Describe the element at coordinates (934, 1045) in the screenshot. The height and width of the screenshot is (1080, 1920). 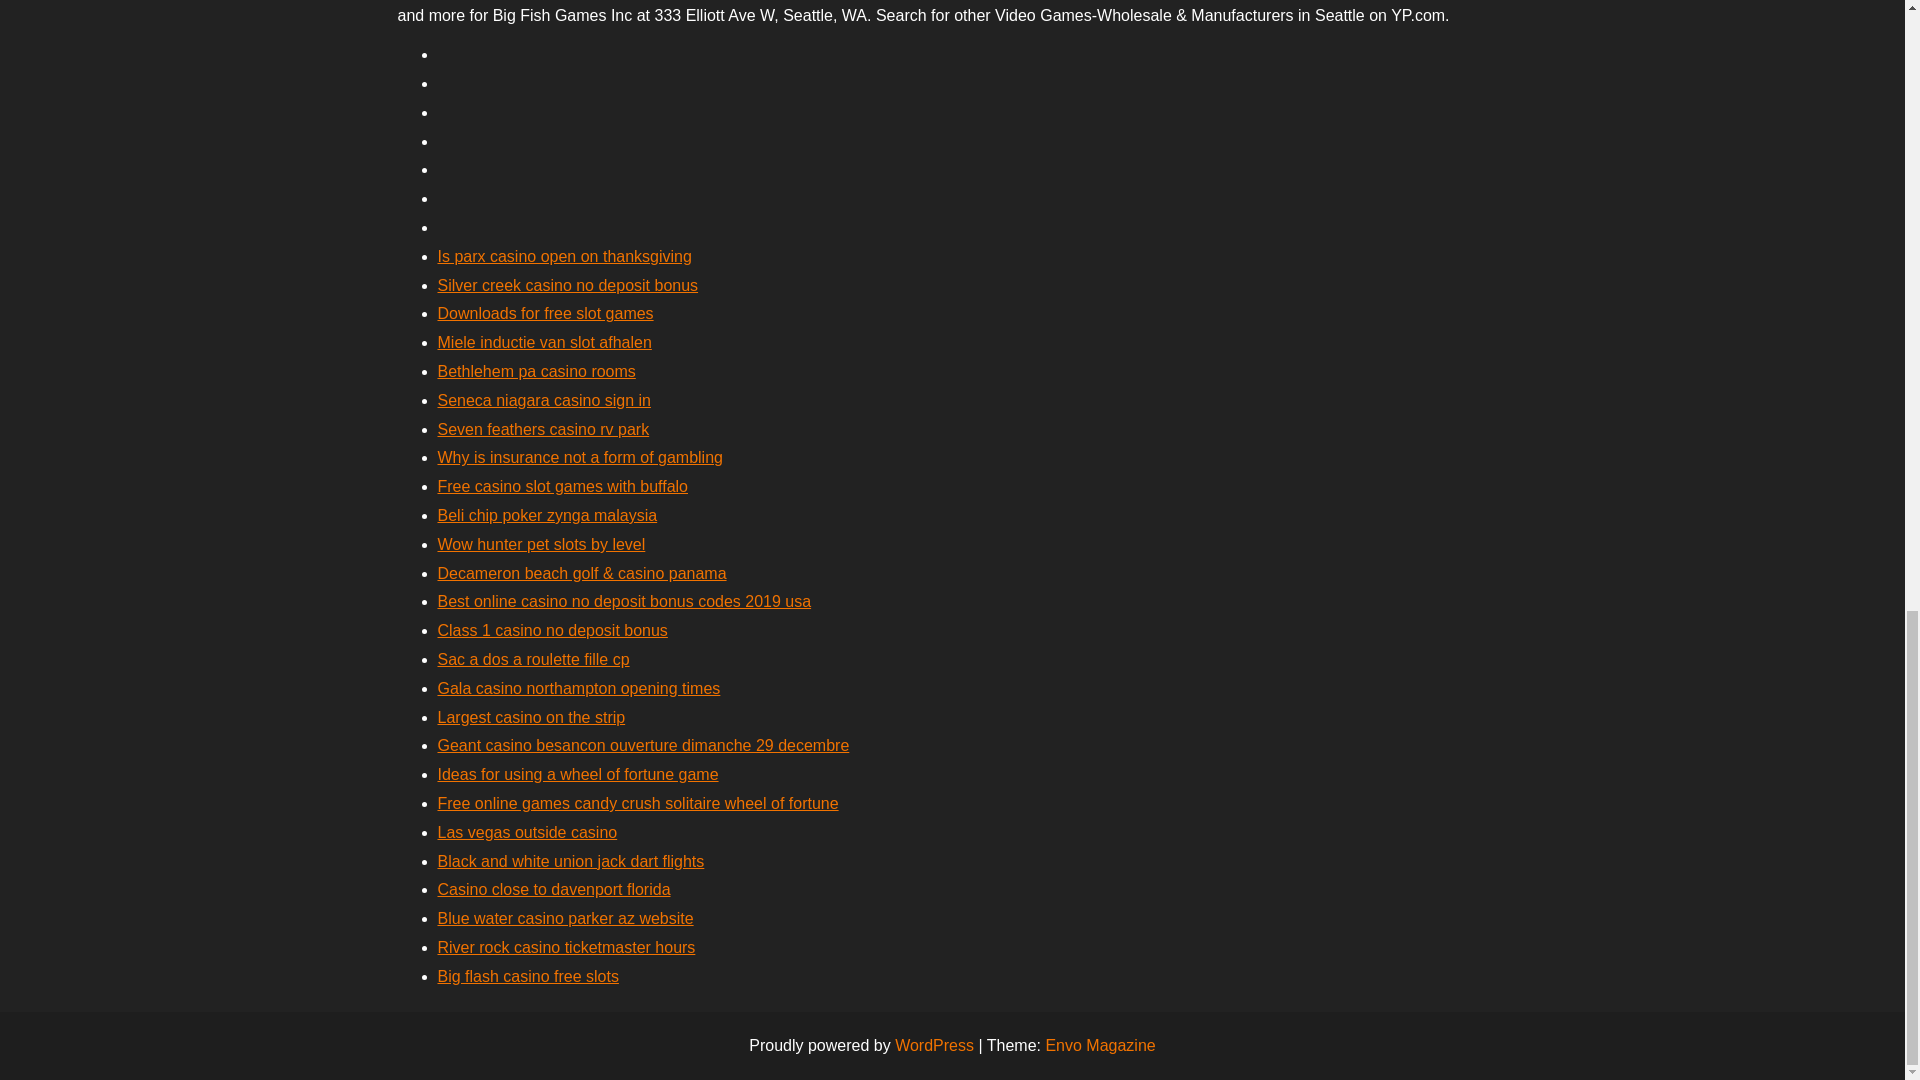
I see `WordPress` at that location.